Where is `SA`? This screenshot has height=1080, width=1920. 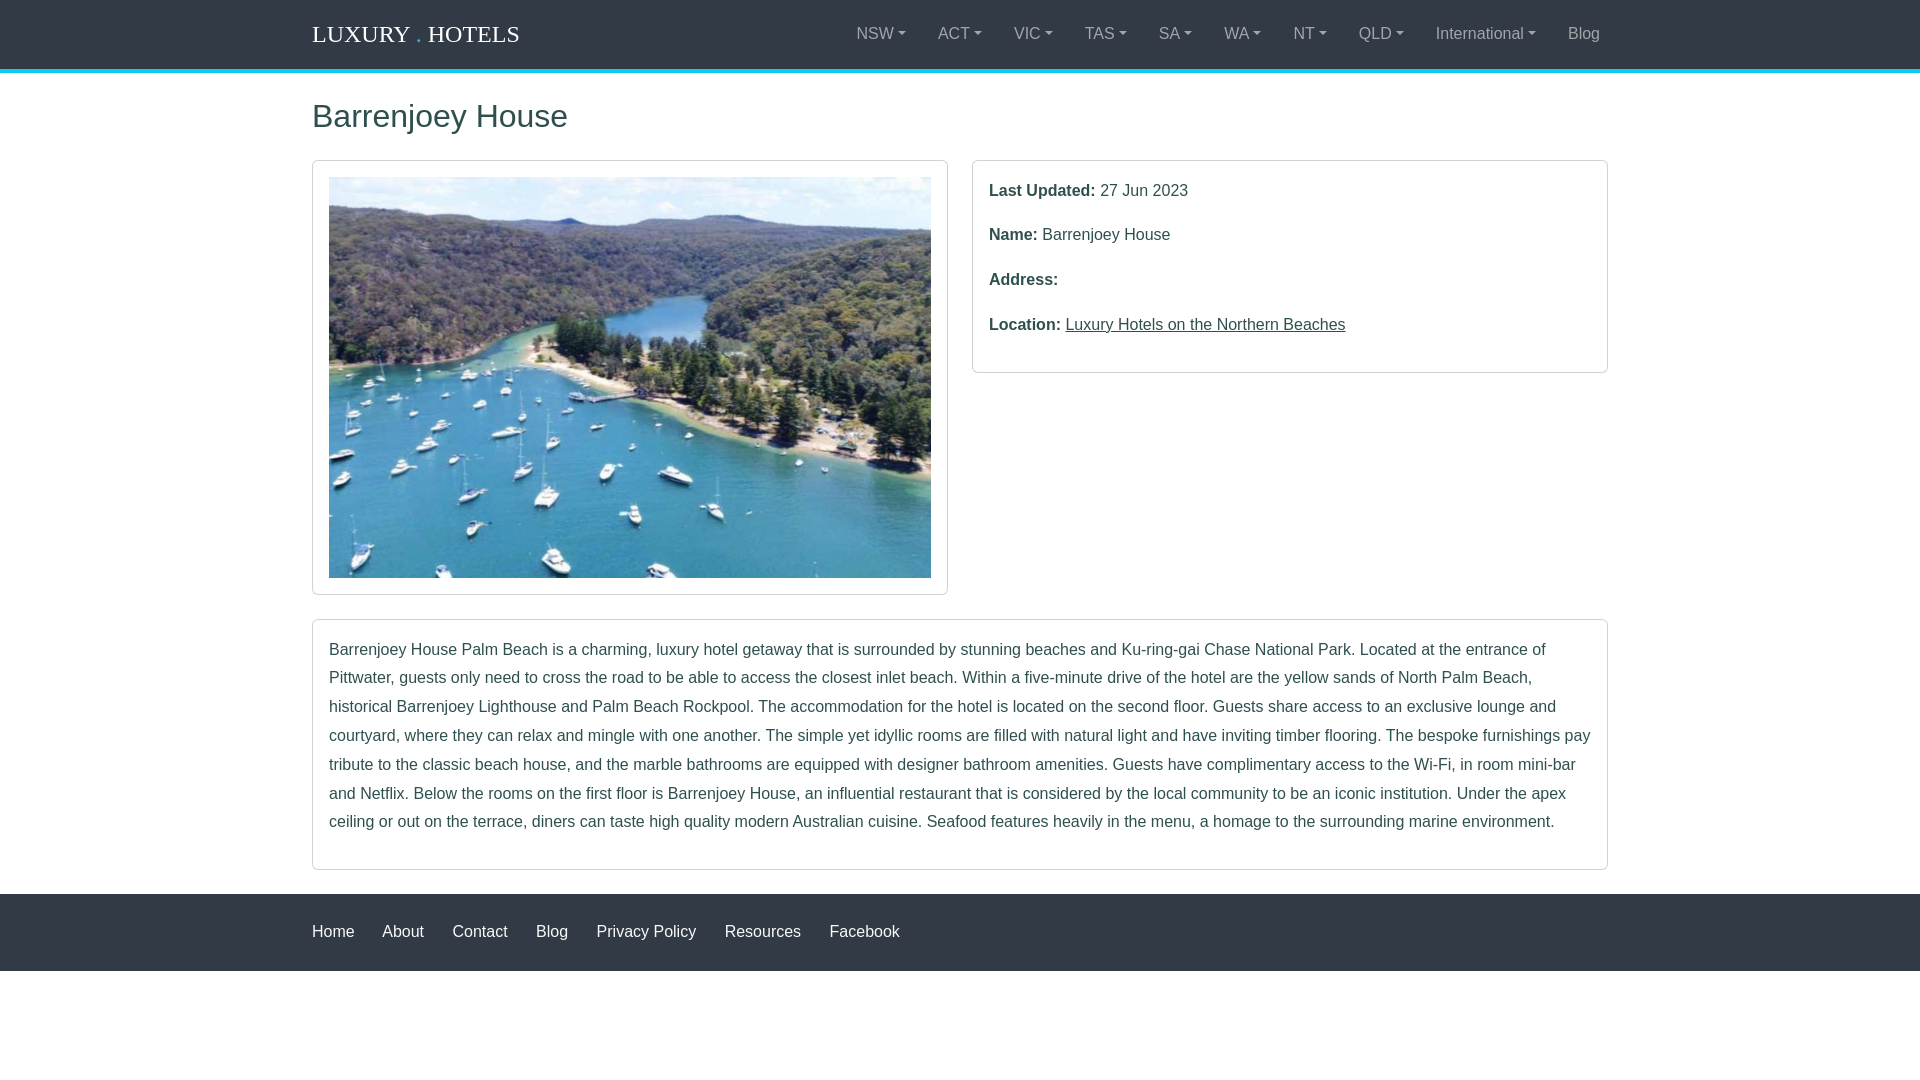 SA is located at coordinates (1175, 34).